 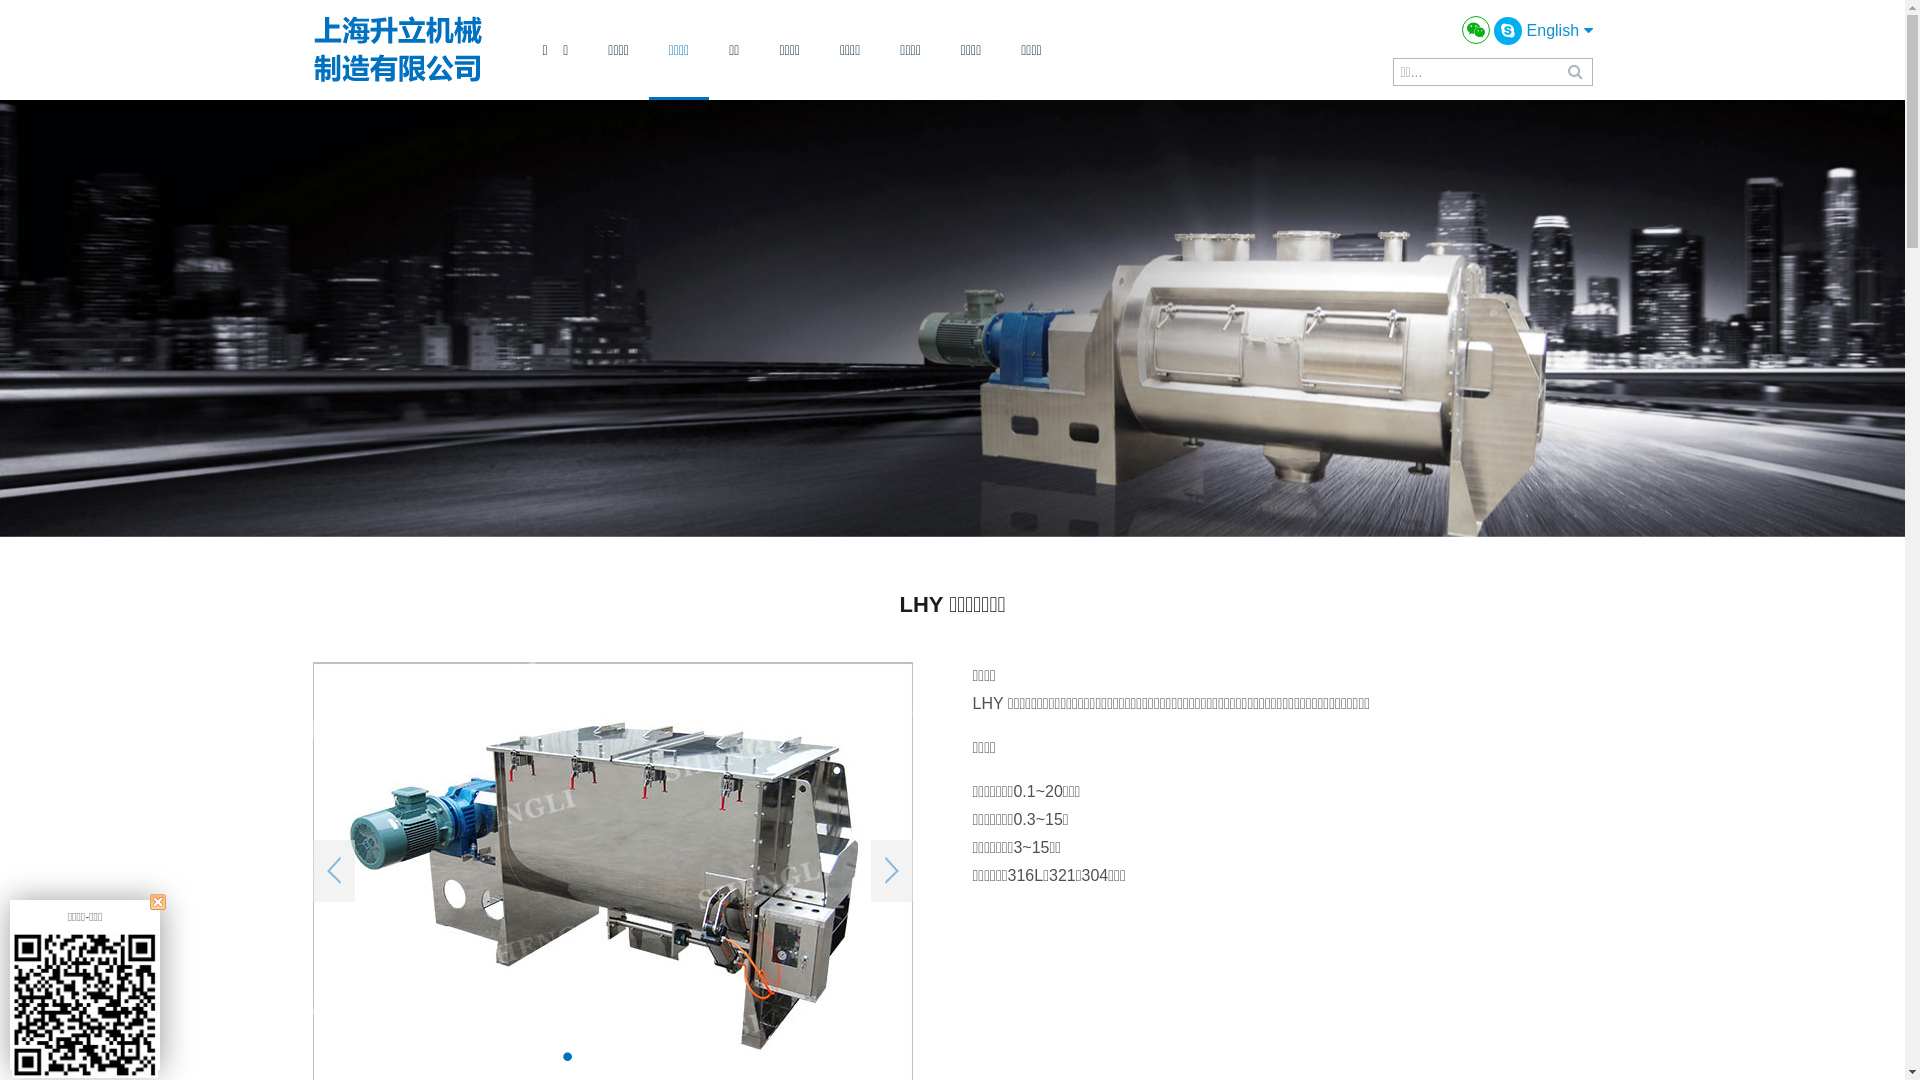 What do you see at coordinates (333, 871) in the screenshot?
I see `Previous` at bounding box center [333, 871].